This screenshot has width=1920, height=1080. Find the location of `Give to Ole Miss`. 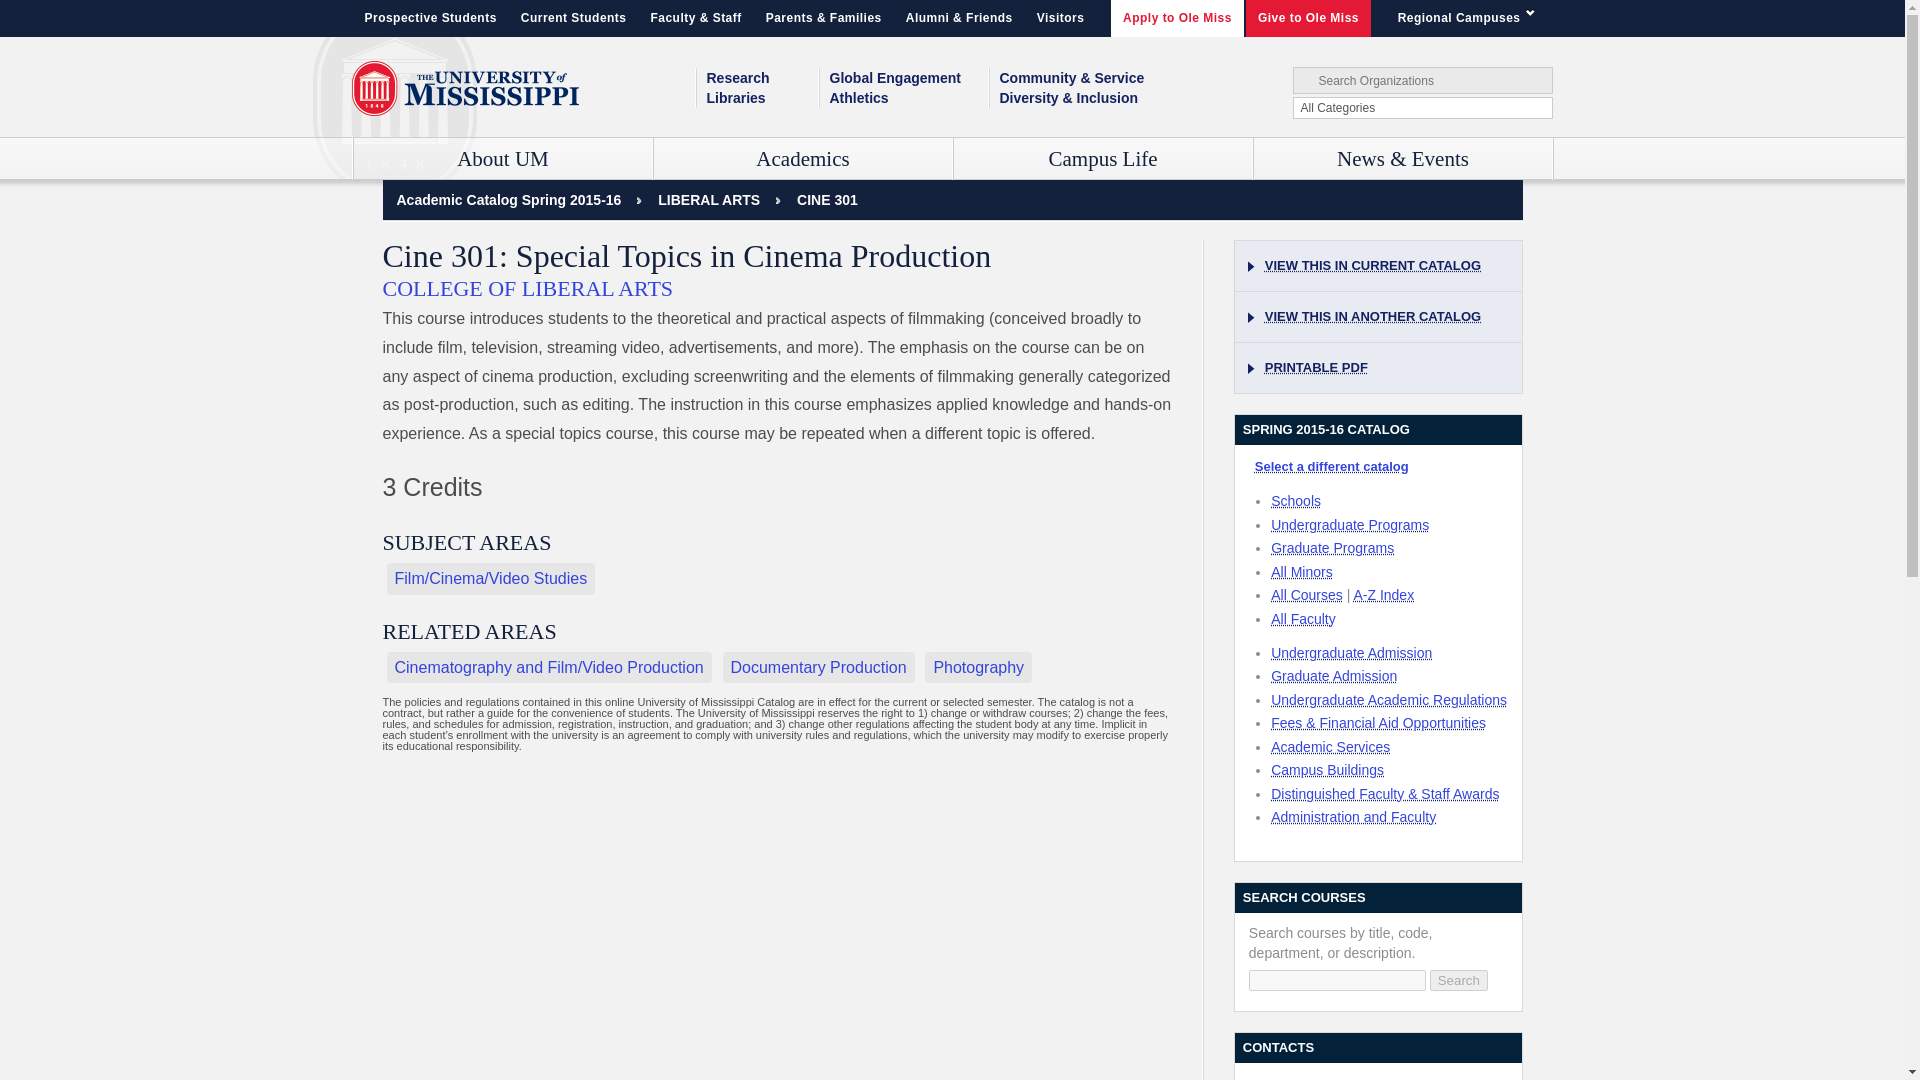

Give to Ole Miss is located at coordinates (1308, 18).